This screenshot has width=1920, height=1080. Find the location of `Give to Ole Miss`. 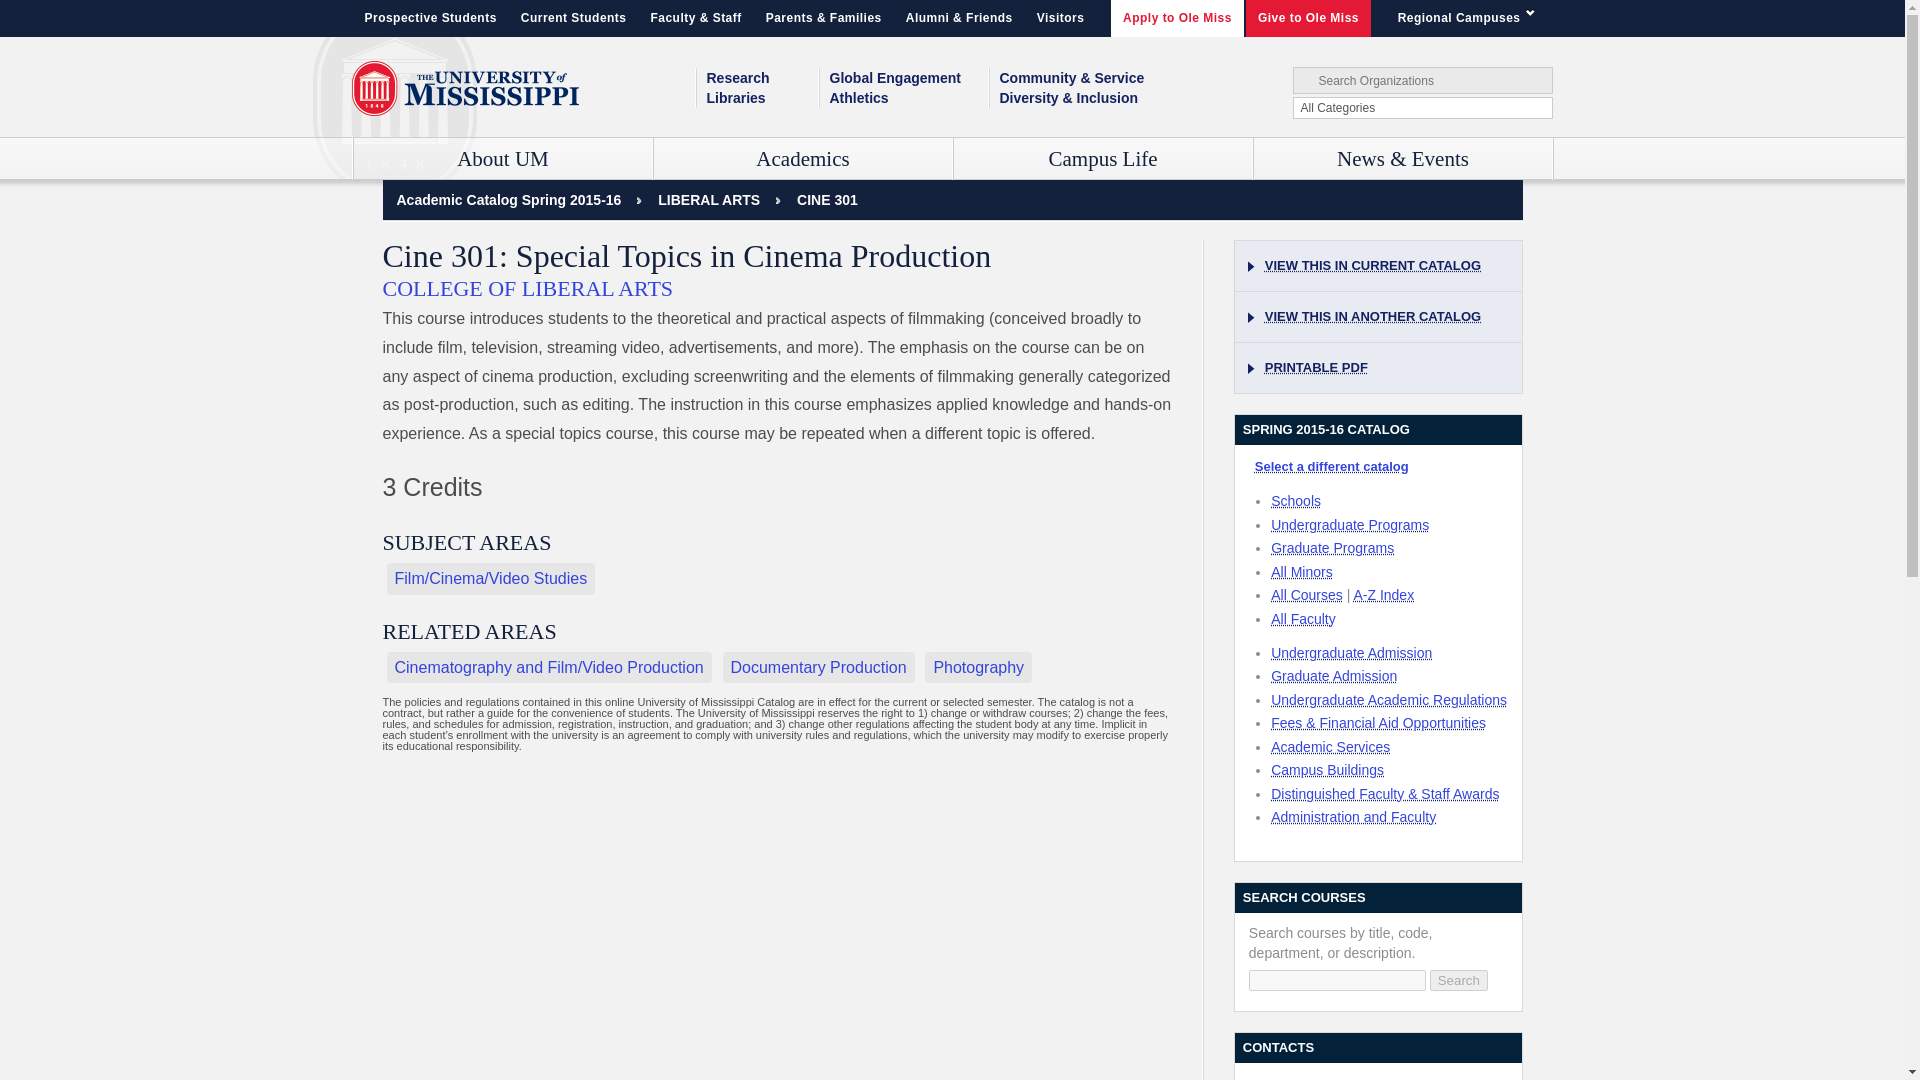

Give to Ole Miss is located at coordinates (1308, 18).